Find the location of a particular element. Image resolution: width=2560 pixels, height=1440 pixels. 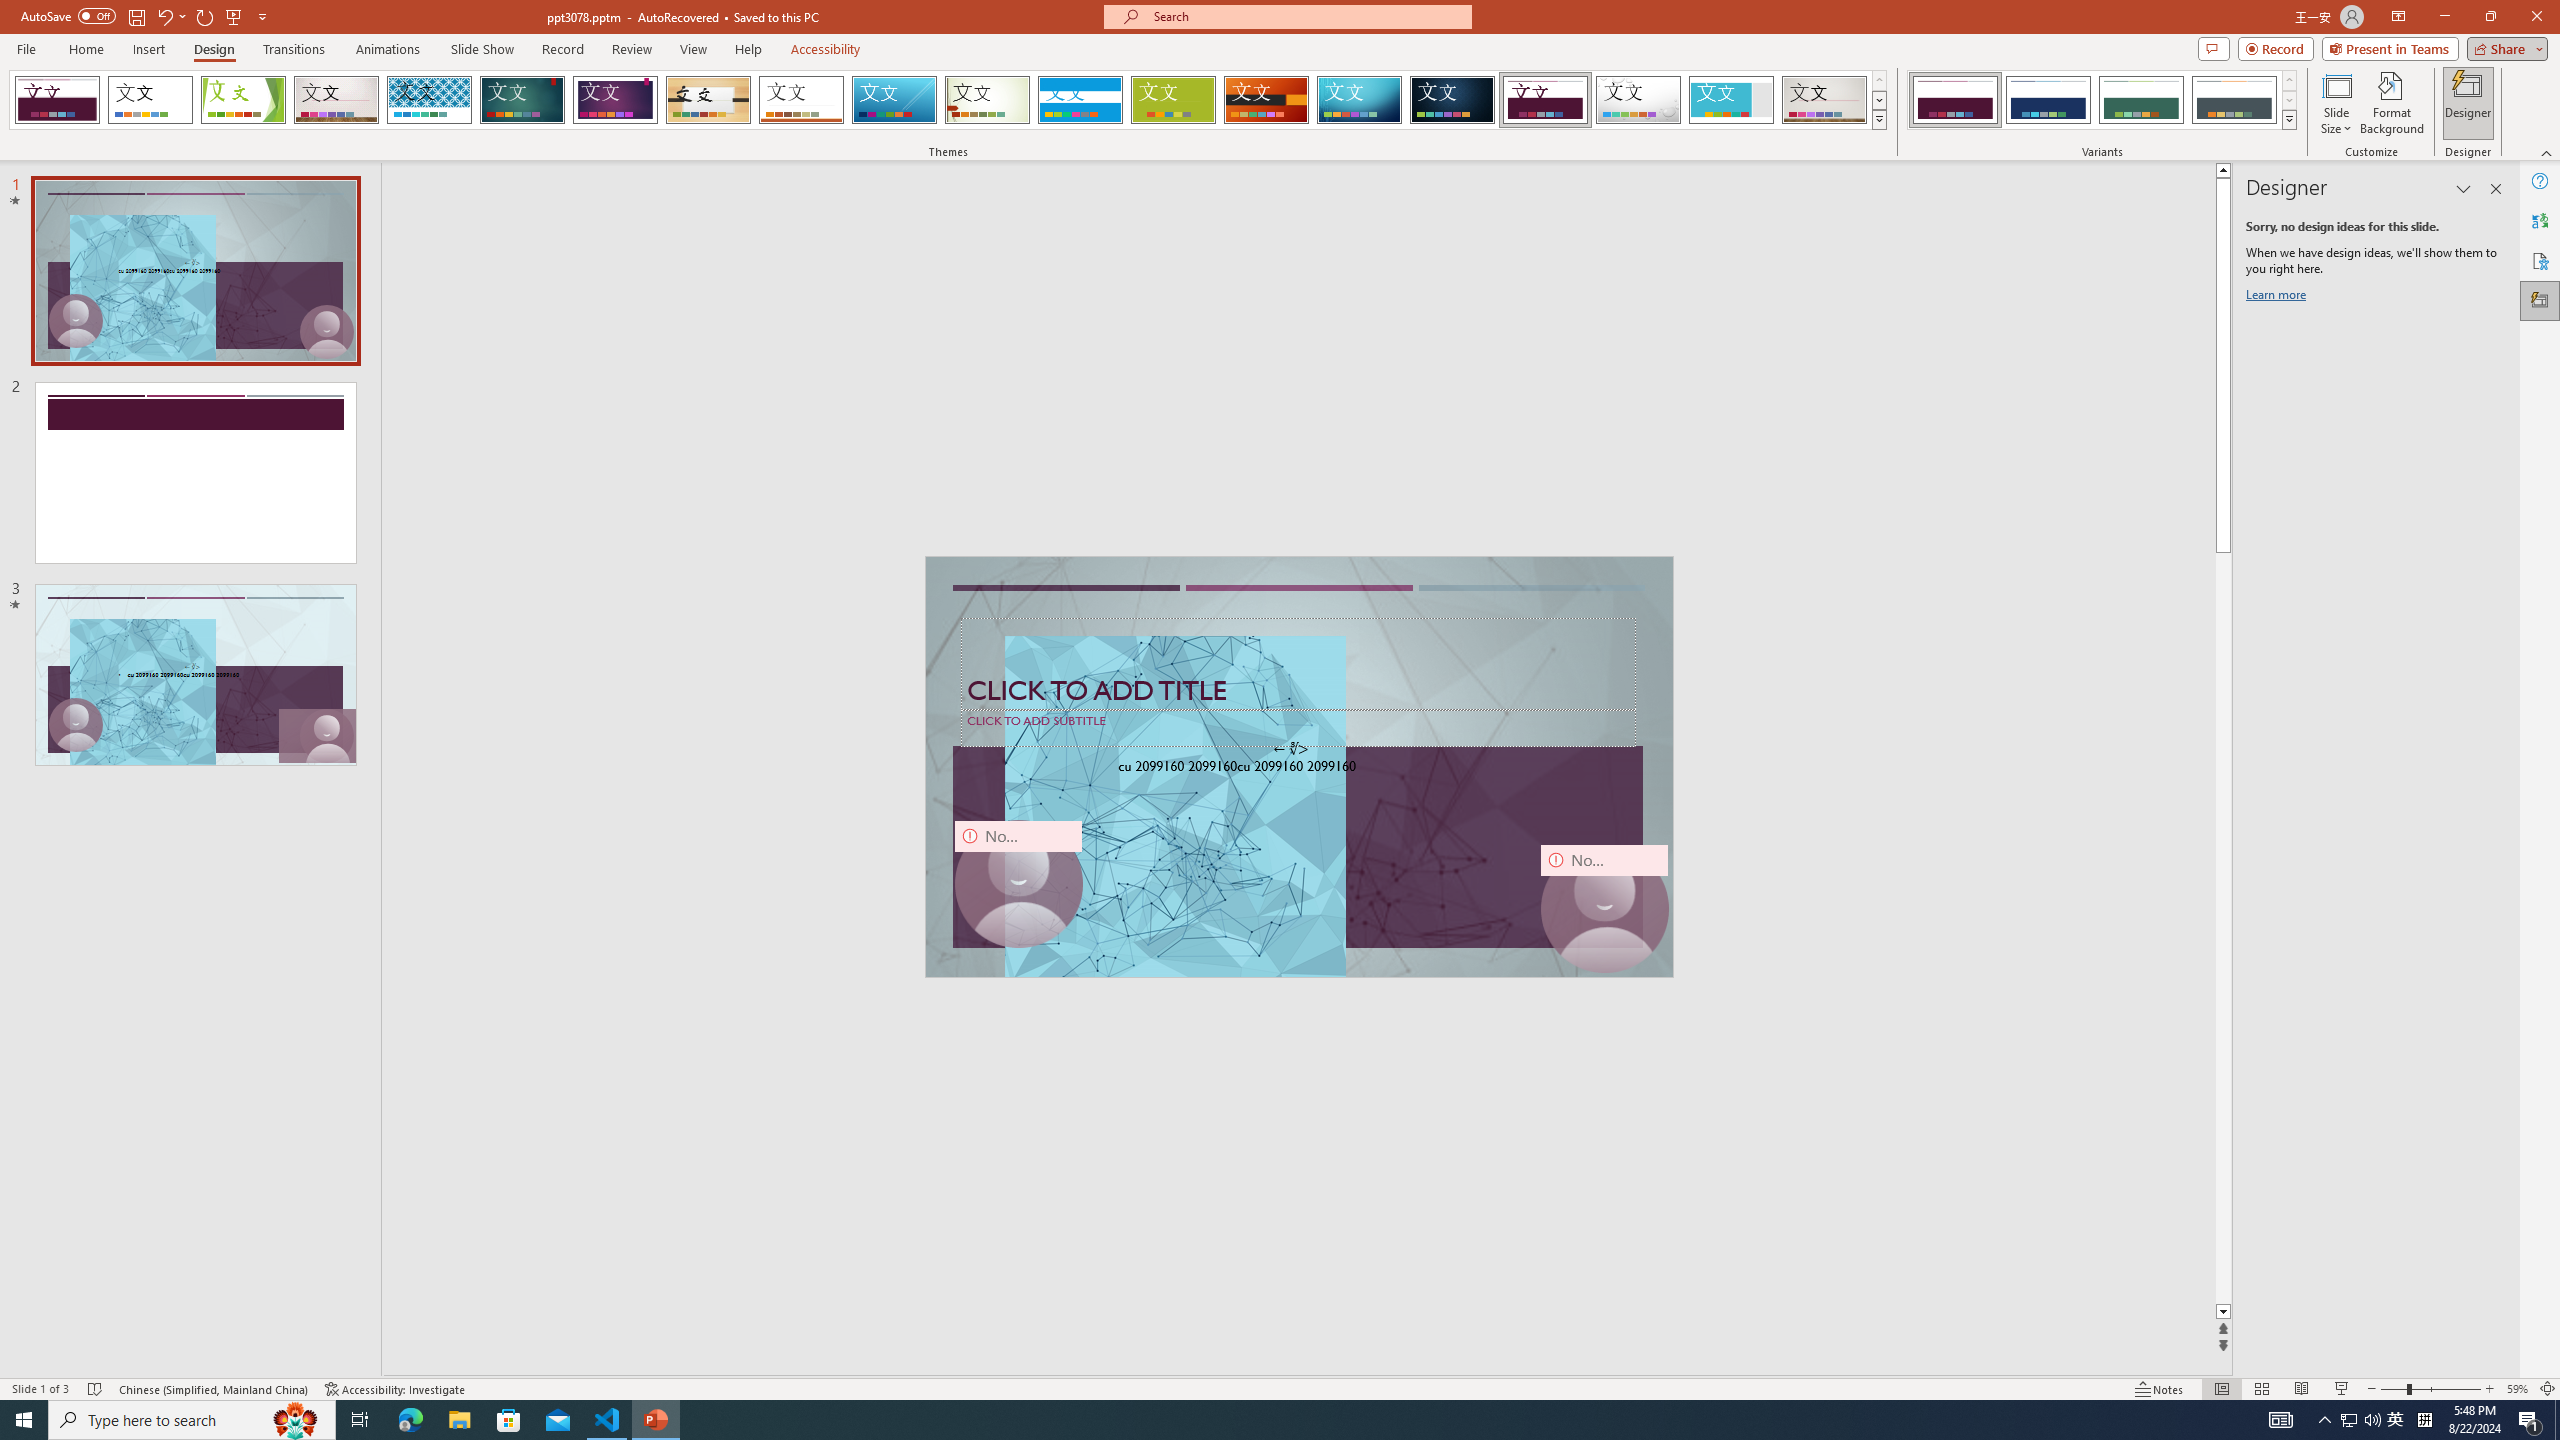

Camera 9, No camera detected. is located at coordinates (1017, 884).